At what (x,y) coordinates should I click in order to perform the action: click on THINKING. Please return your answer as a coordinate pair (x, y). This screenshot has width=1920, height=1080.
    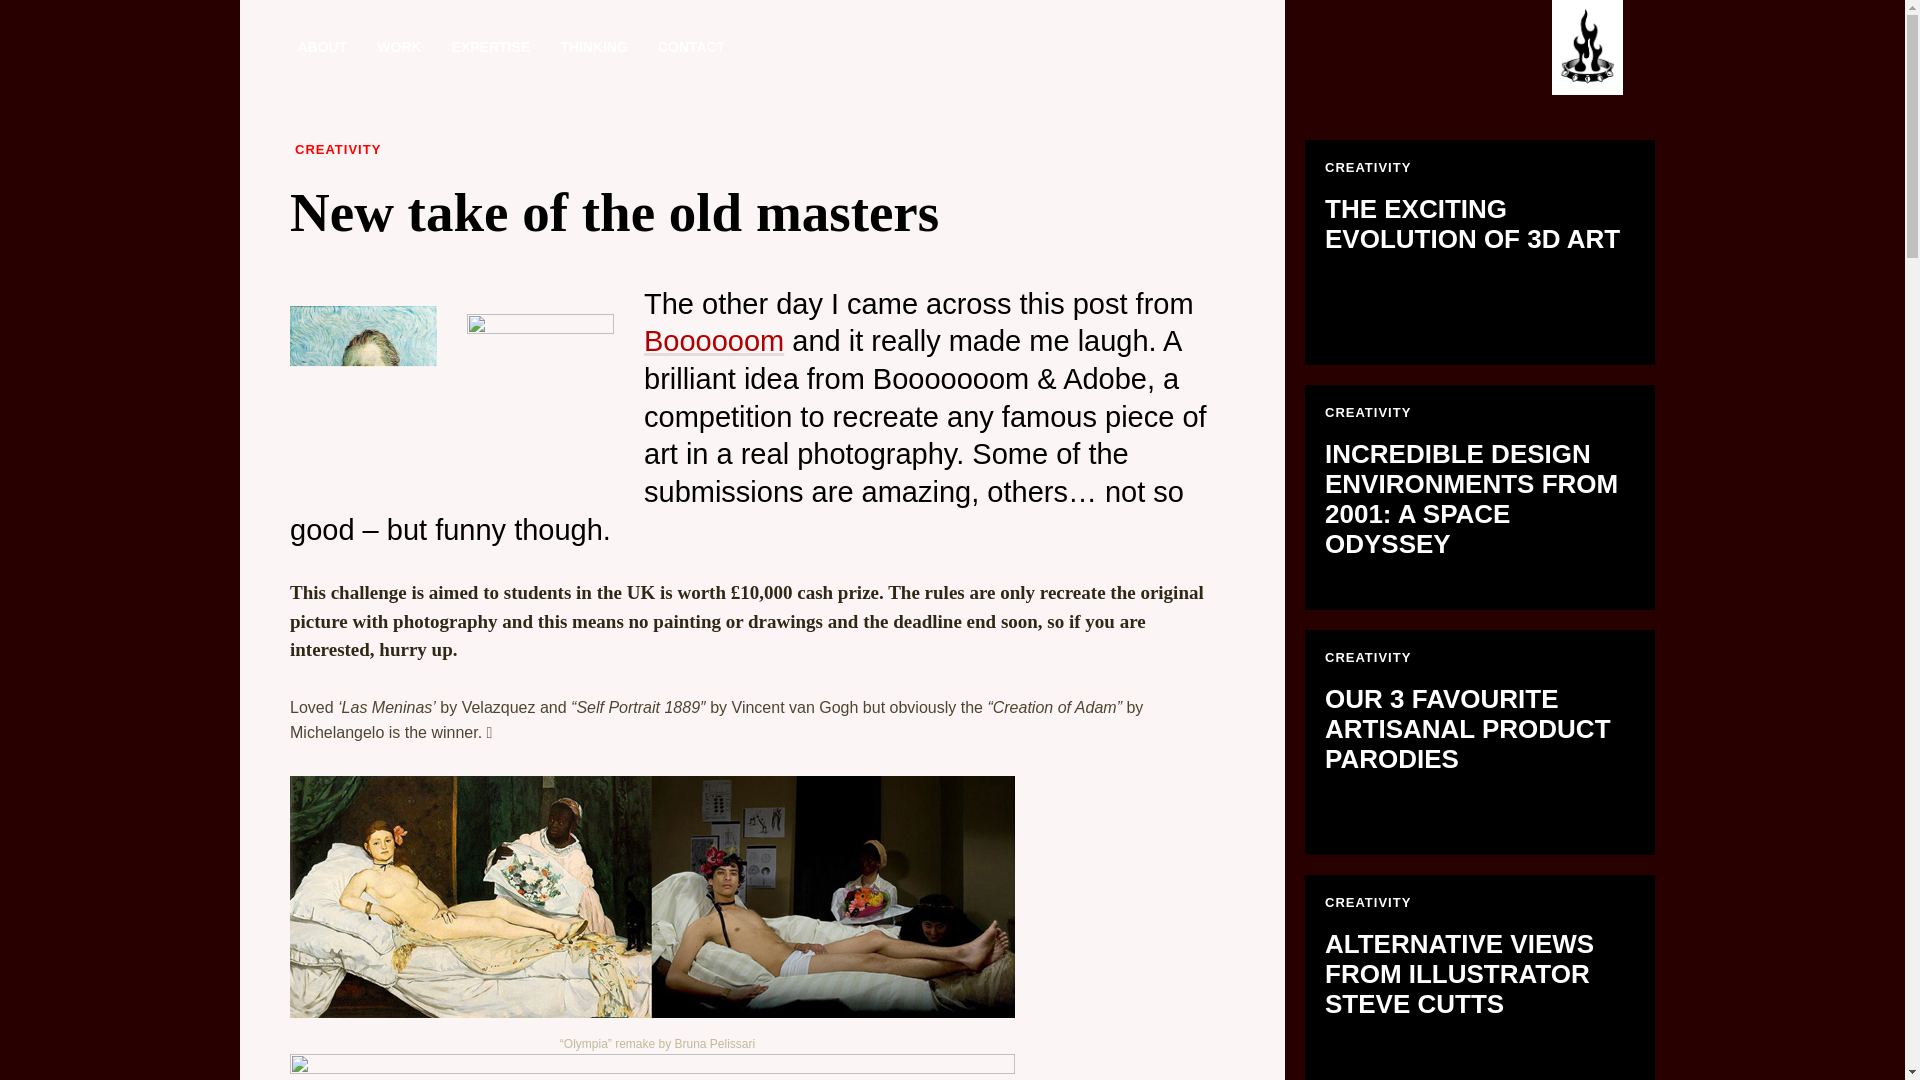
    Looking at the image, I should click on (1480, 497).